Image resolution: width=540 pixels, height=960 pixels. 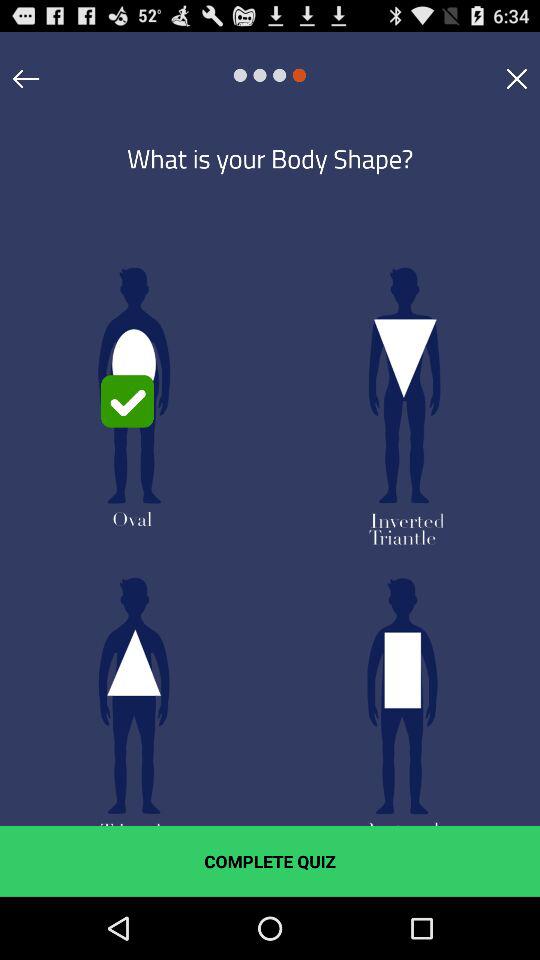 I want to click on scroll until the complete quiz icon, so click(x=270, y=861).